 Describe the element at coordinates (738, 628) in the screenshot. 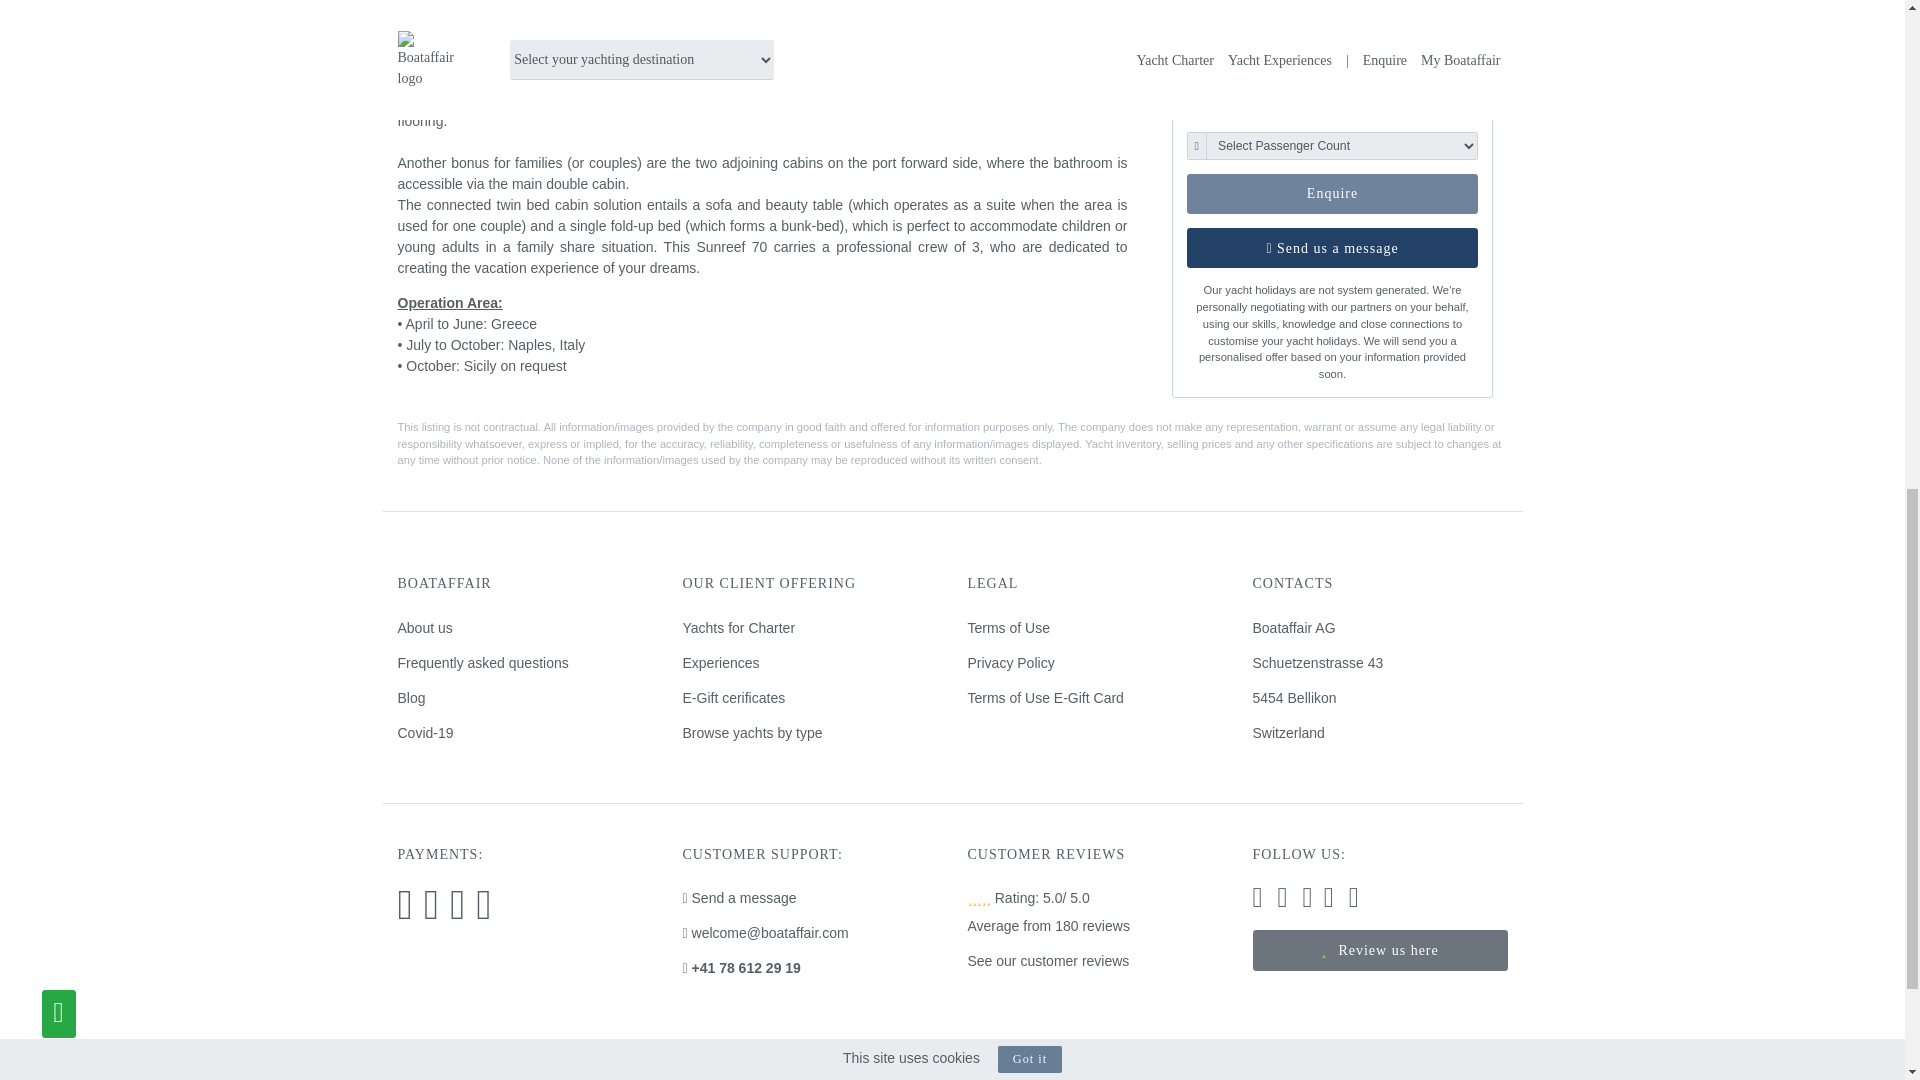

I see `Yachts for Charter` at that location.